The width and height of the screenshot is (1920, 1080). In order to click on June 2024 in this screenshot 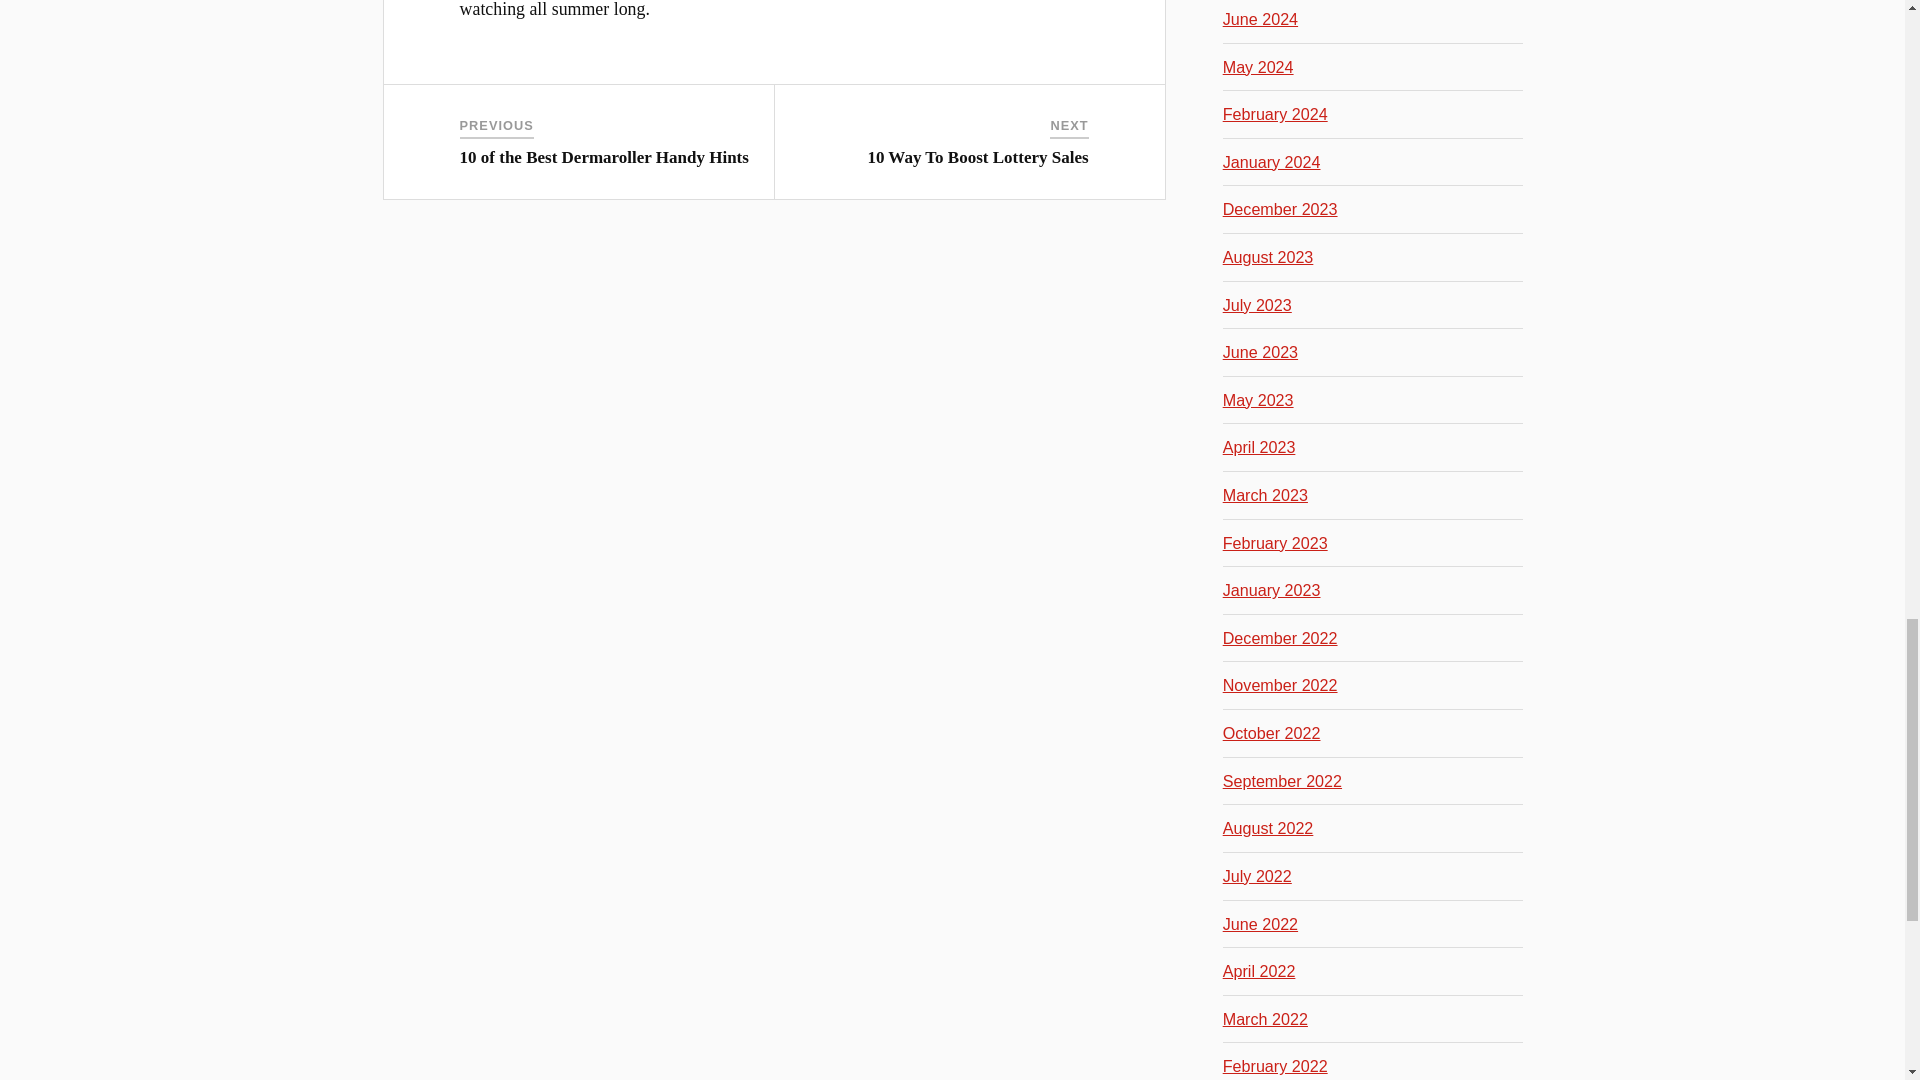, I will do `click(1260, 18)`.